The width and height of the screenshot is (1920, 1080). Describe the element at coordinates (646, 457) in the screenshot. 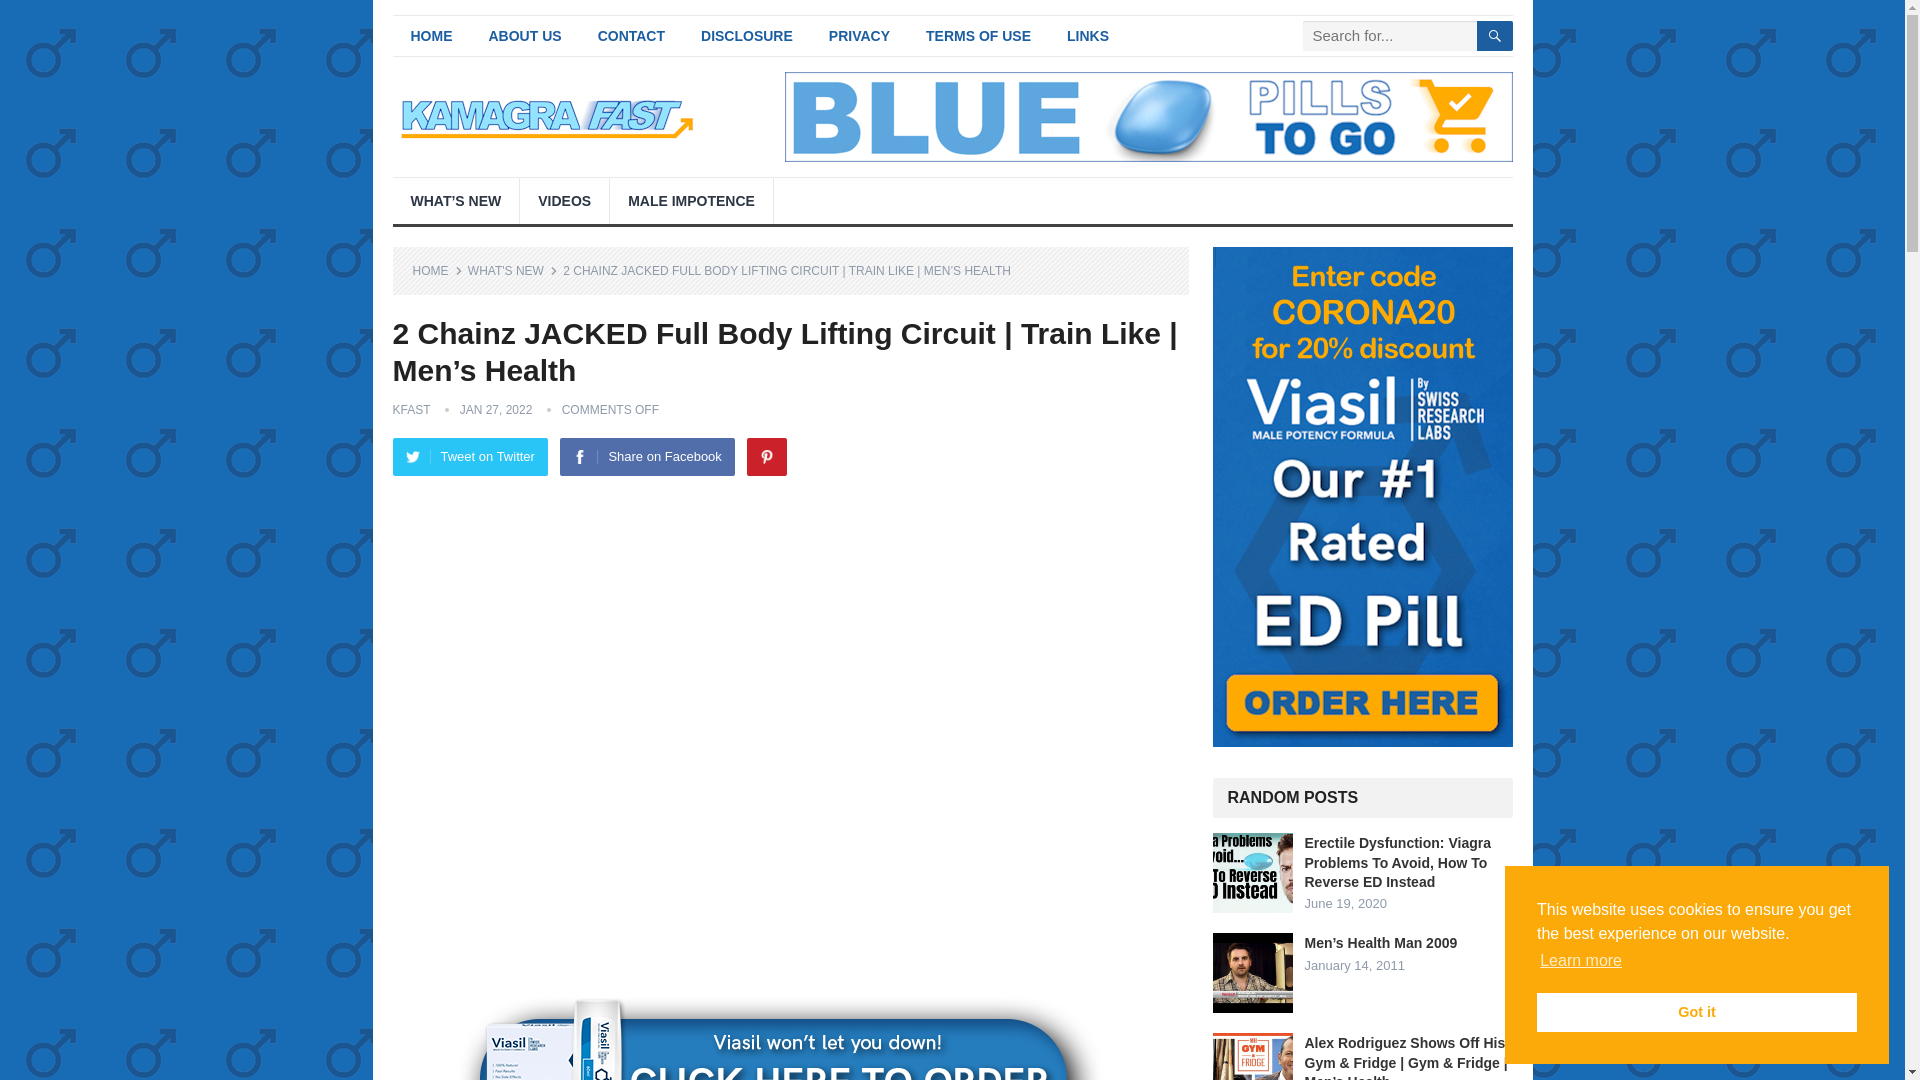

I see `Share on Facebook` at that location.